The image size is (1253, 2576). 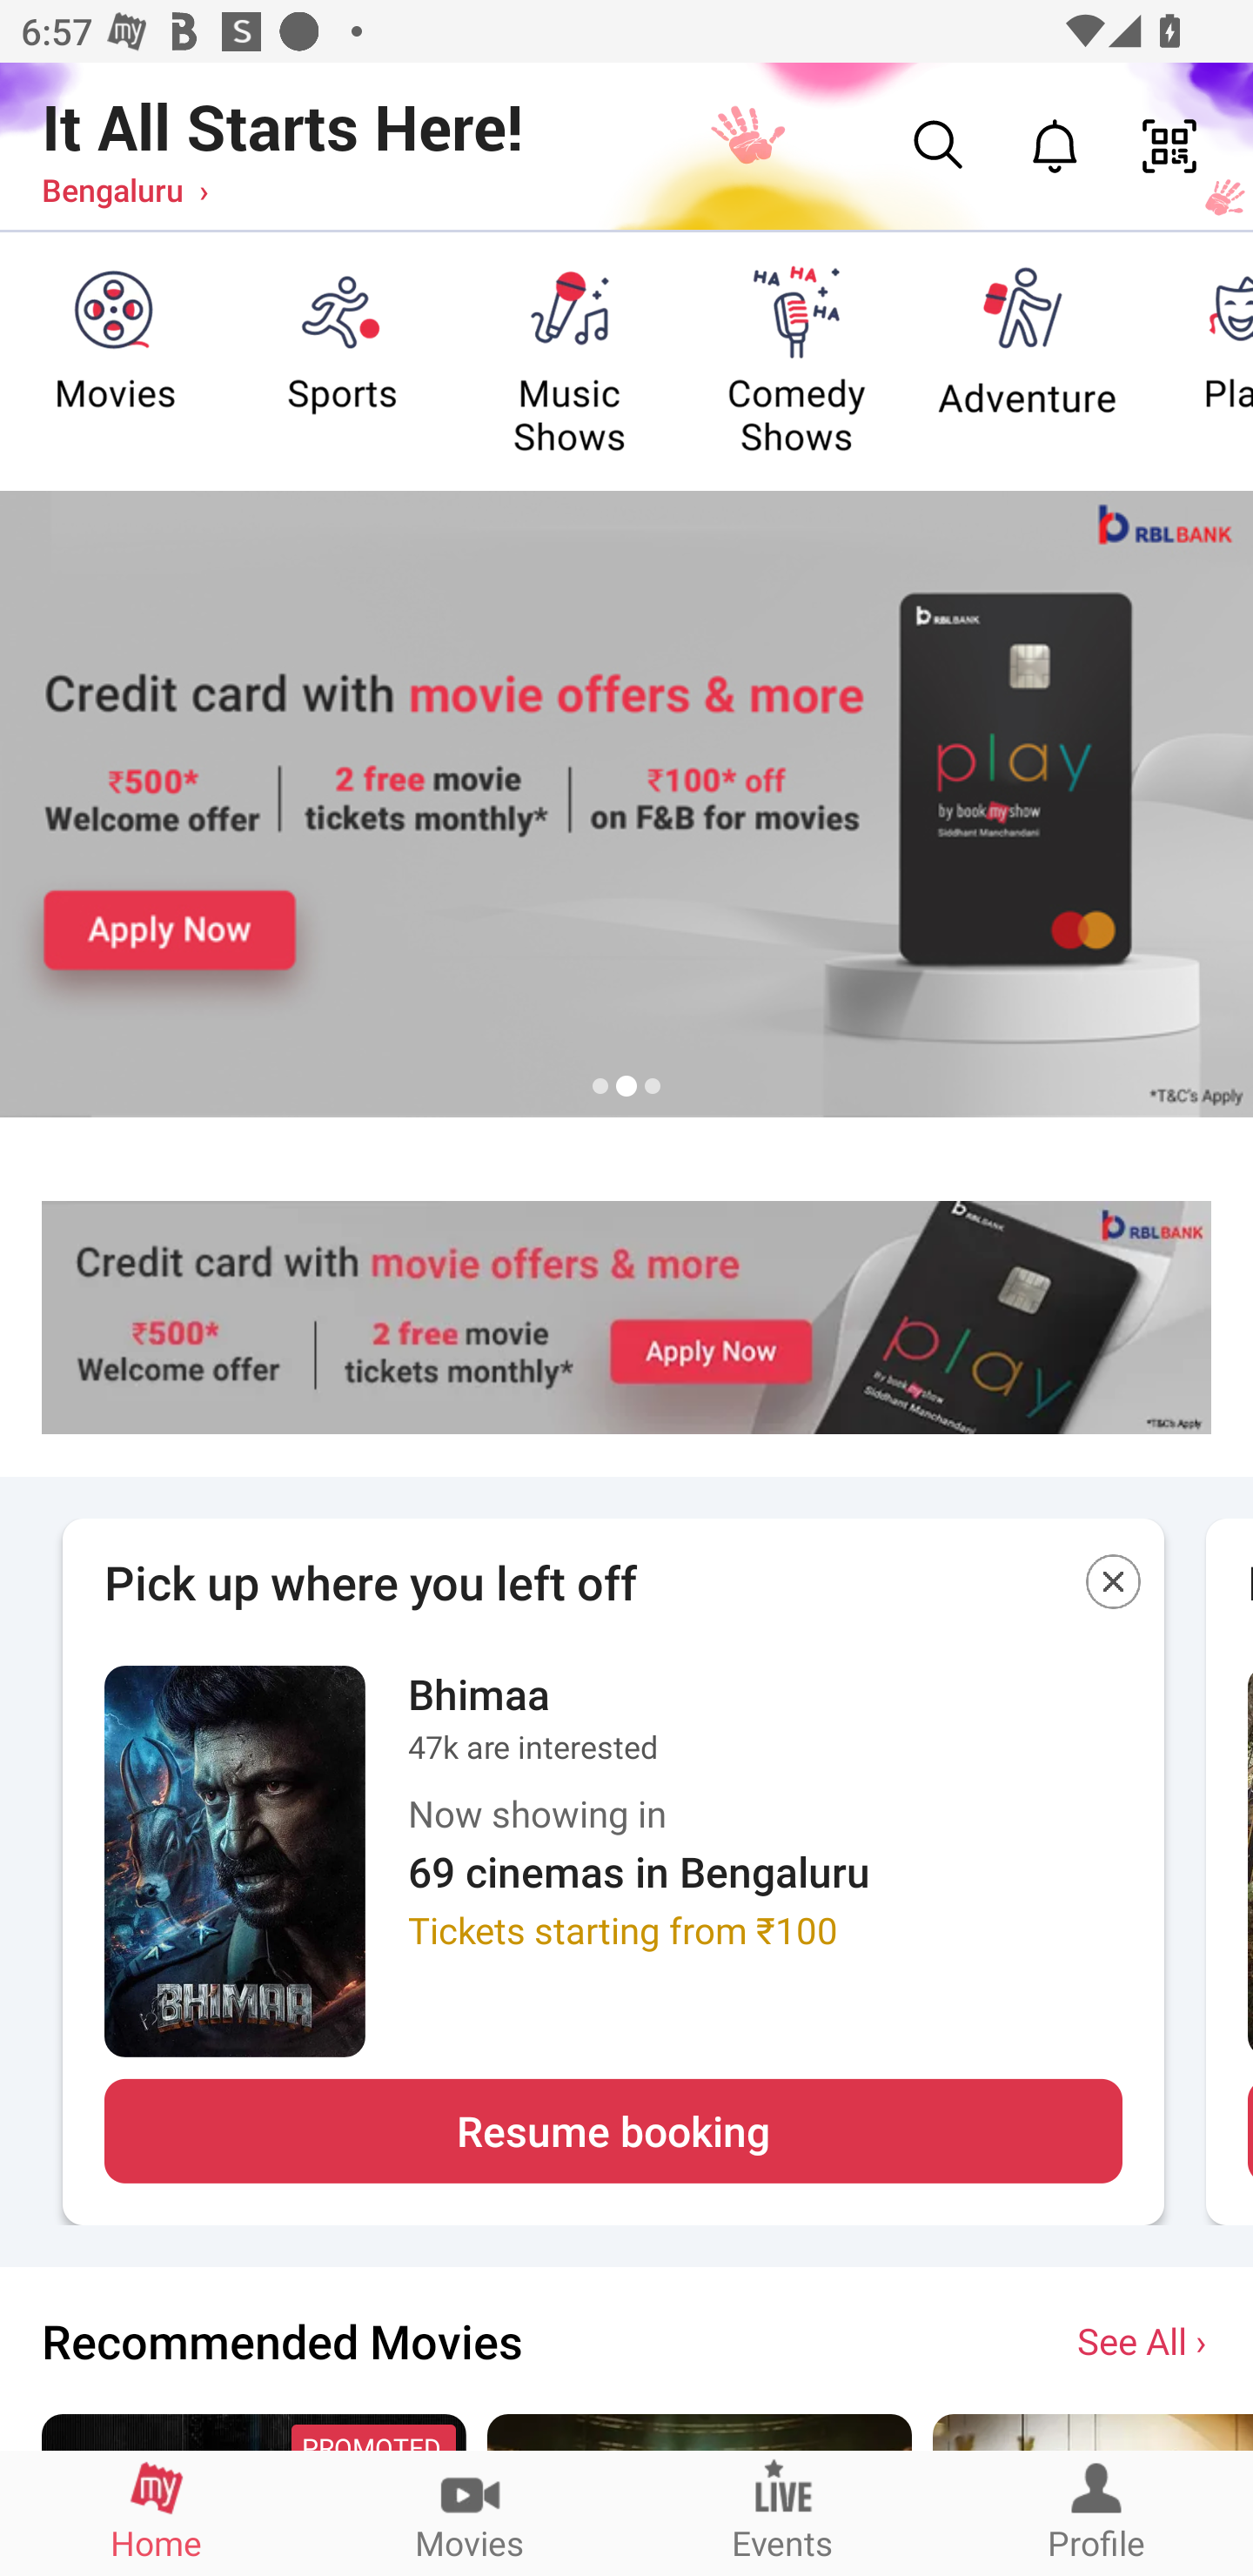 I want to click on Bengaluru  ›, so click(x=125, y=189).